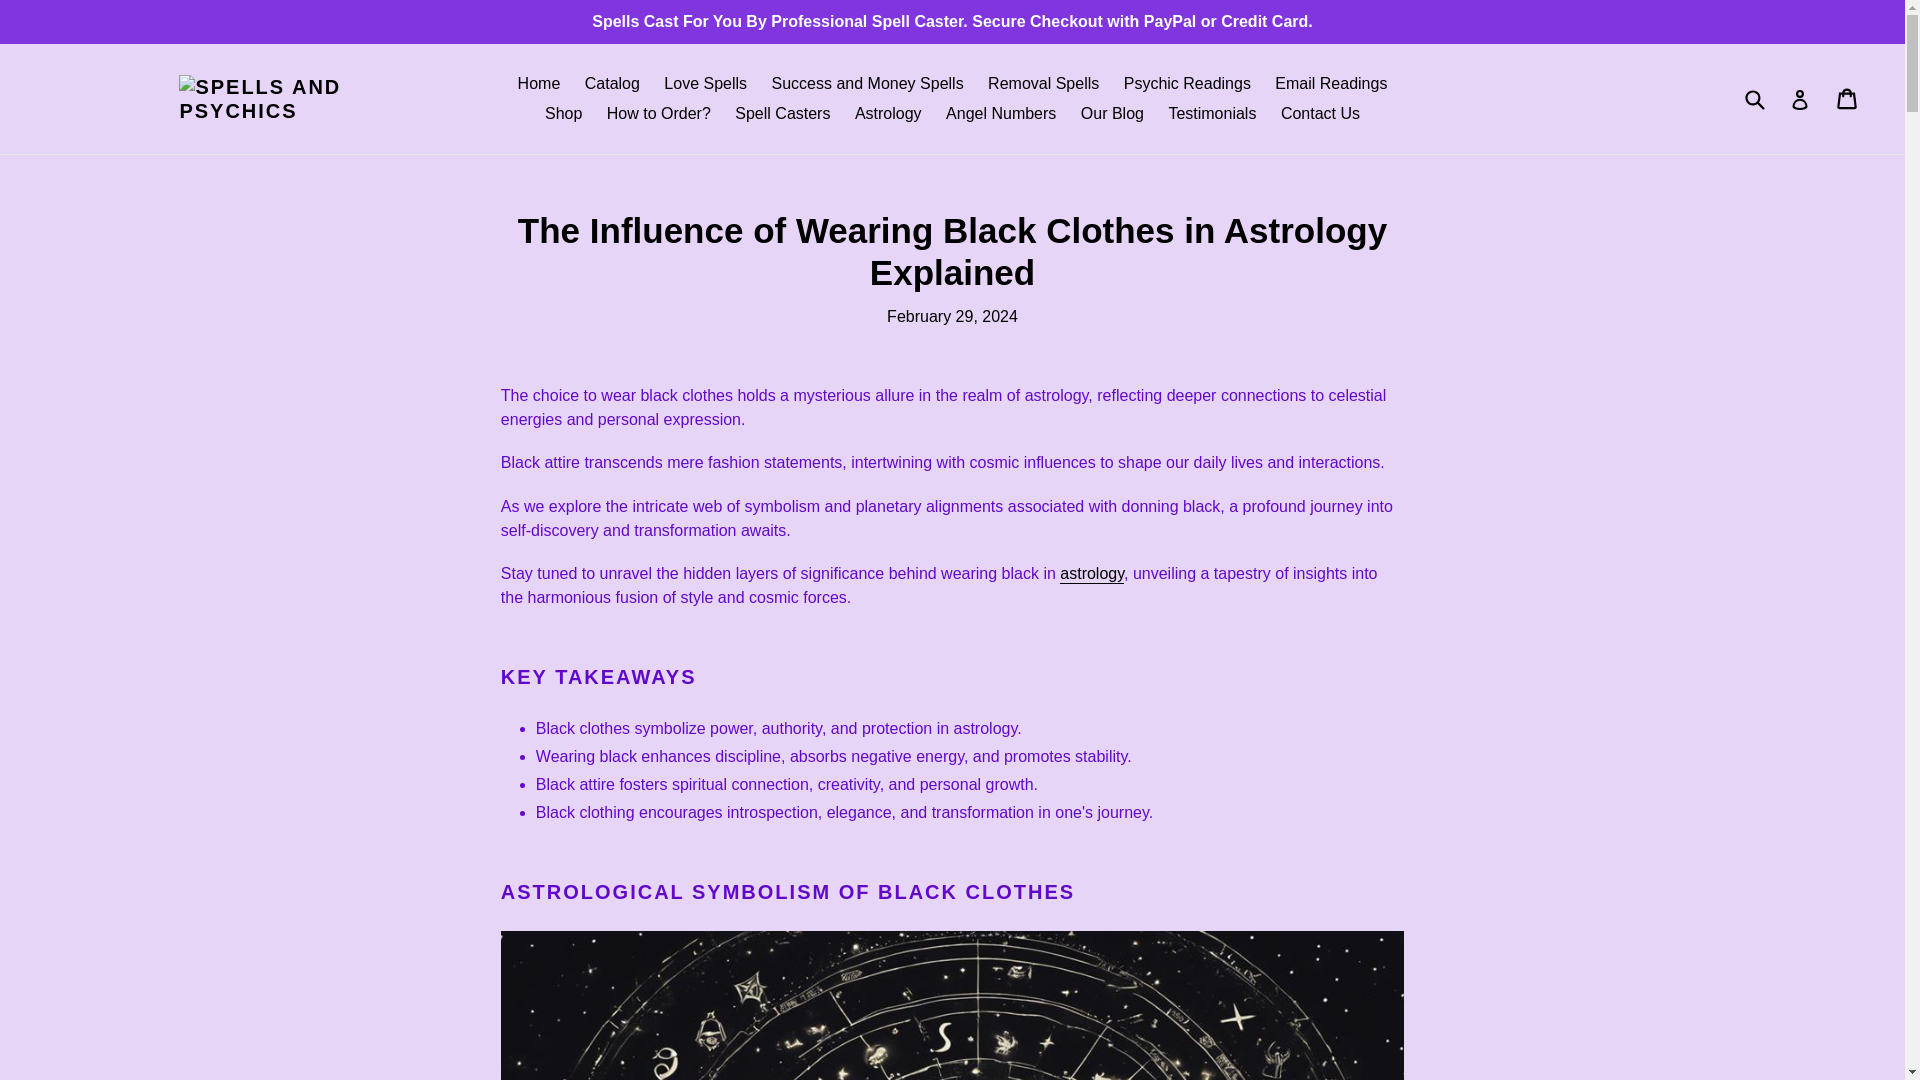 The image size is (1920, 1080). Describe the element at coordinates (1091, 574) in the screenshot. I see `astrology` at that location.